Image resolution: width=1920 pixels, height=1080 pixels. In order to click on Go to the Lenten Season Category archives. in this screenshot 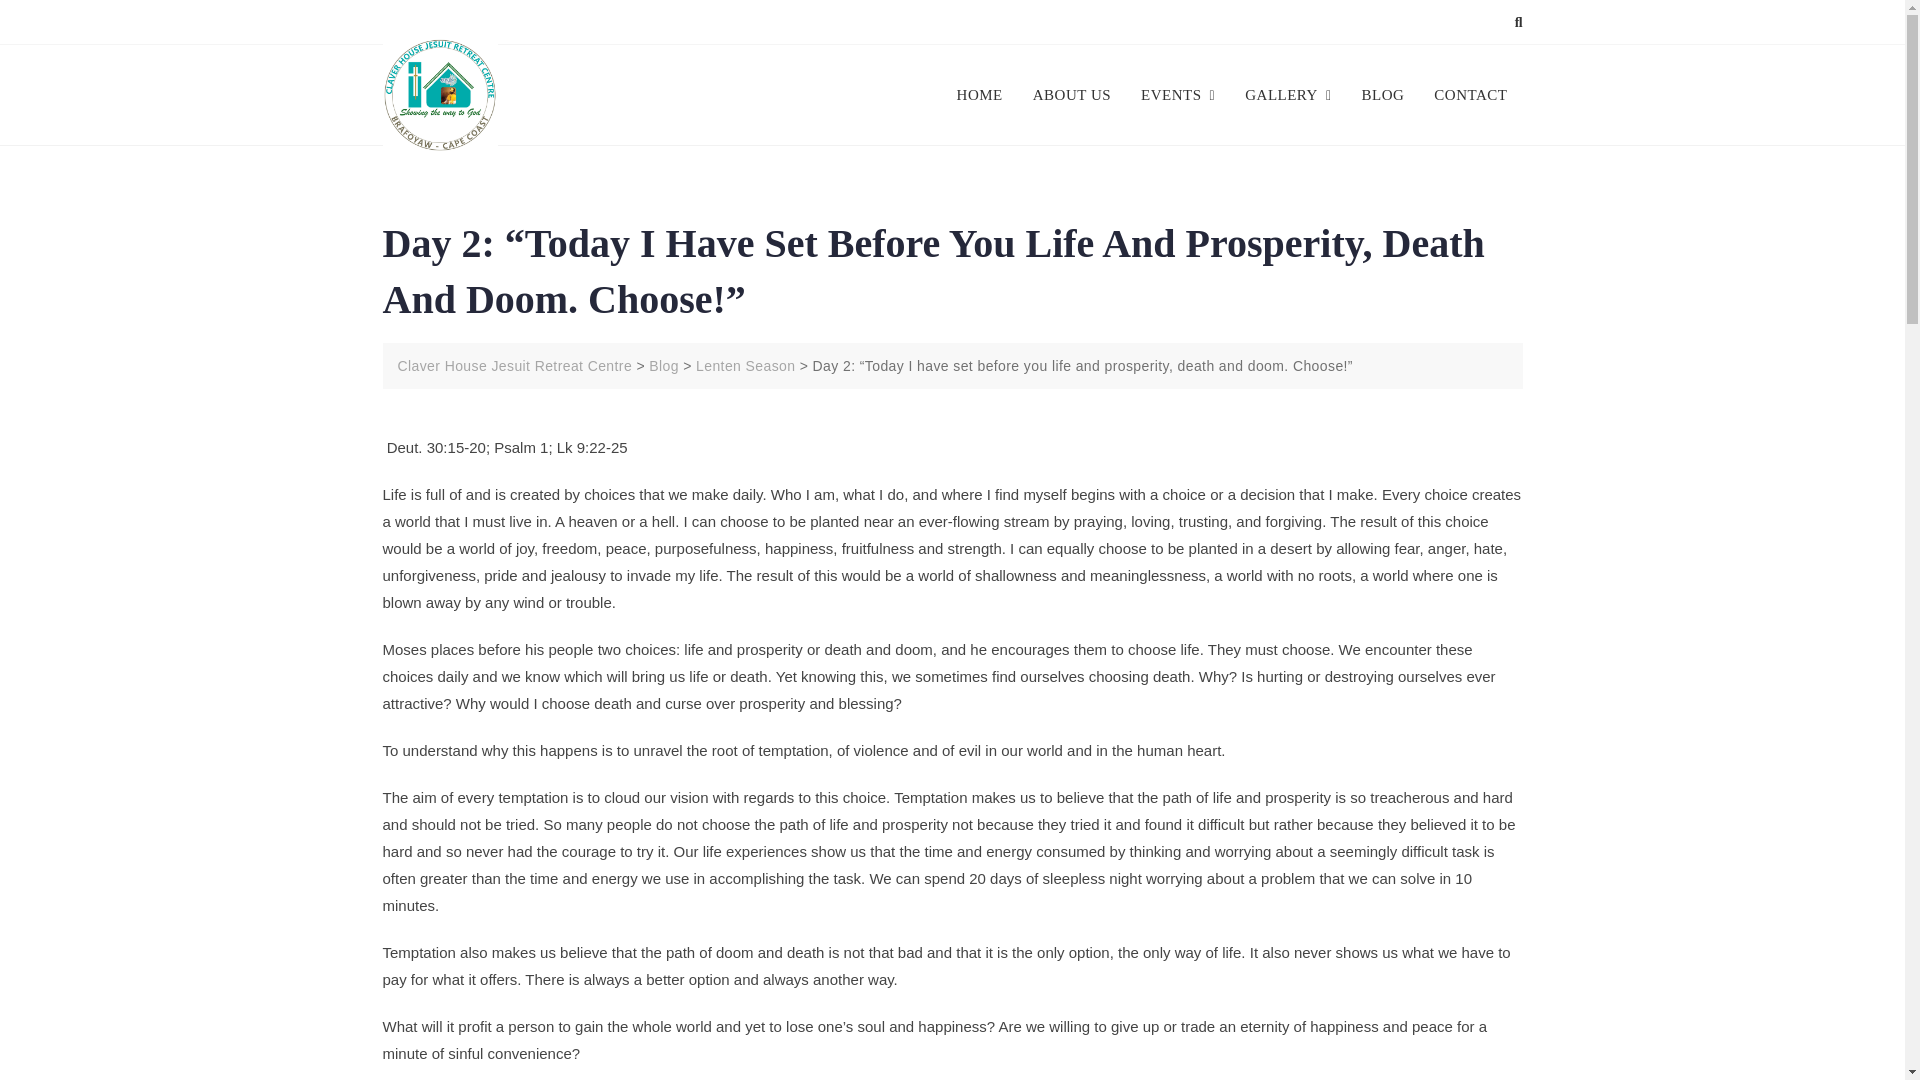, I will do `click(744, 365)`.